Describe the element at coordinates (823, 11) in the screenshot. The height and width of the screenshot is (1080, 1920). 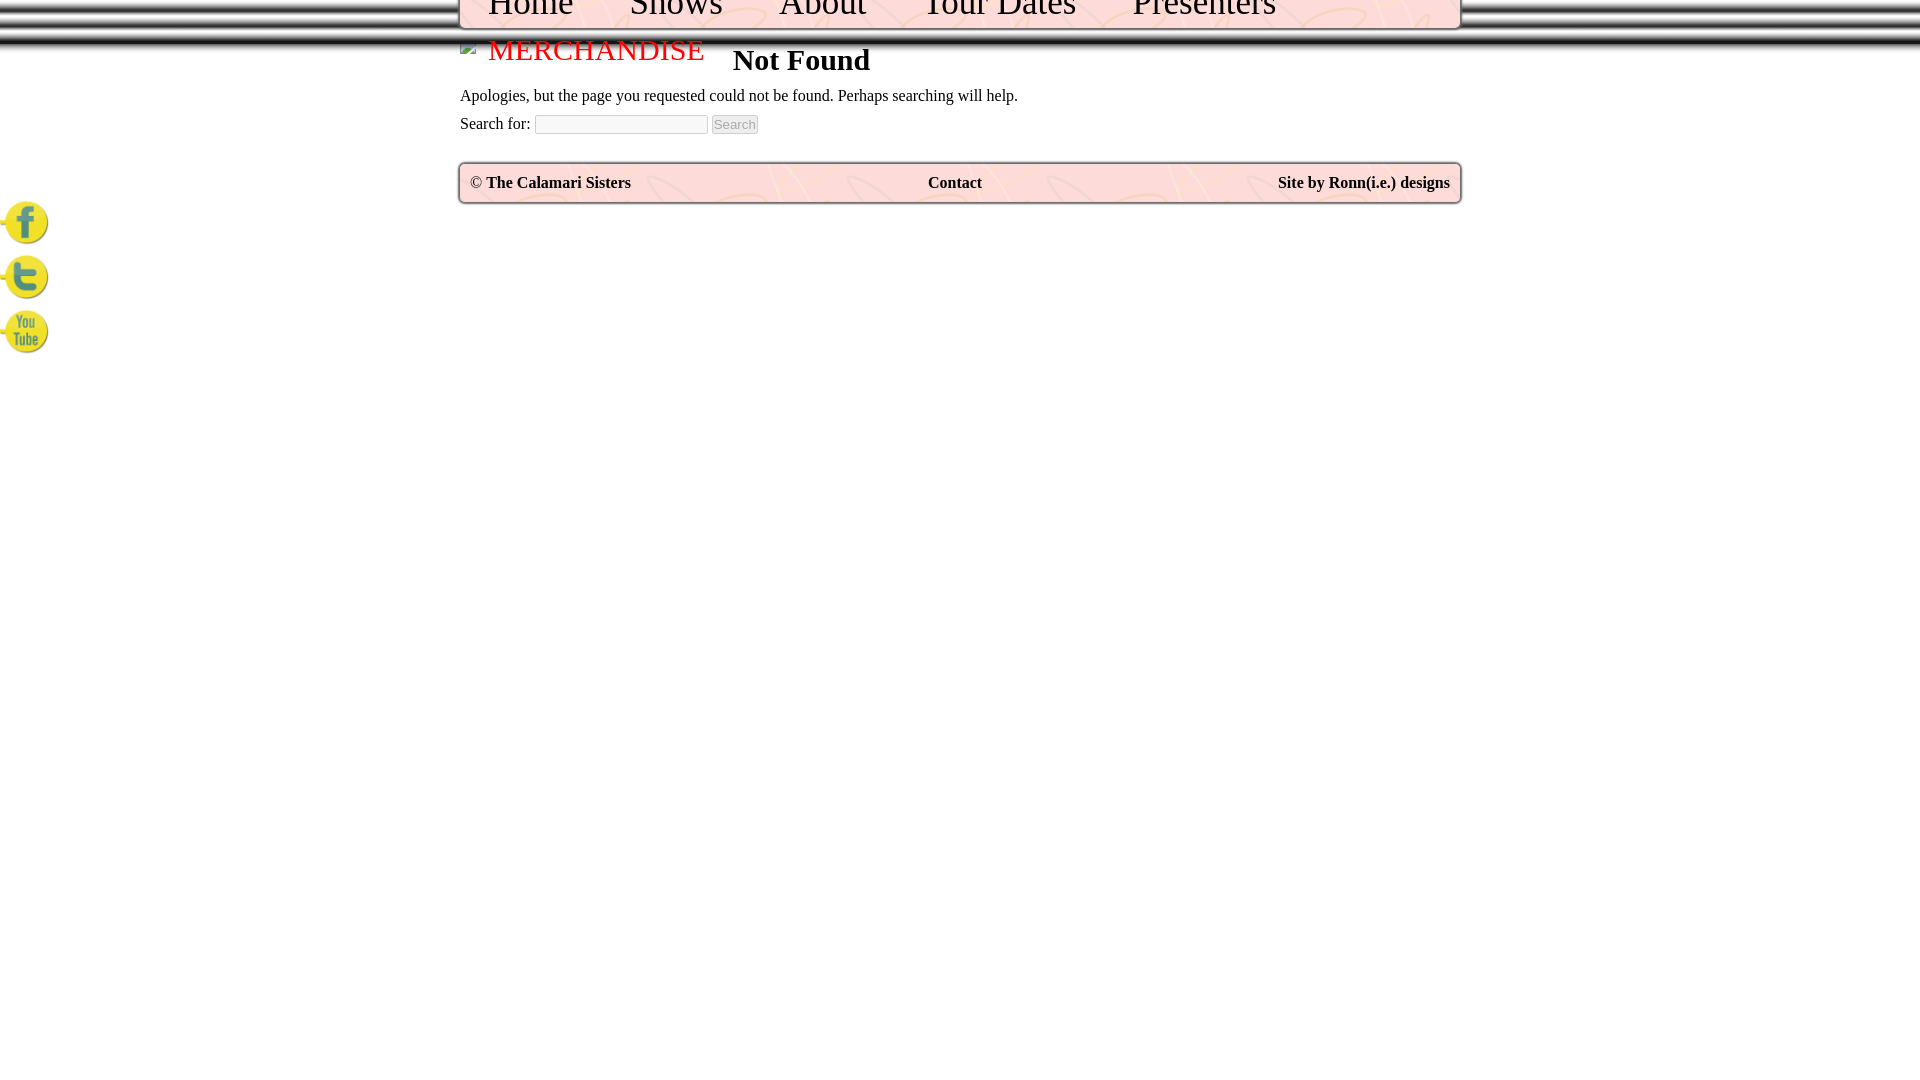
I see `About` at that location.